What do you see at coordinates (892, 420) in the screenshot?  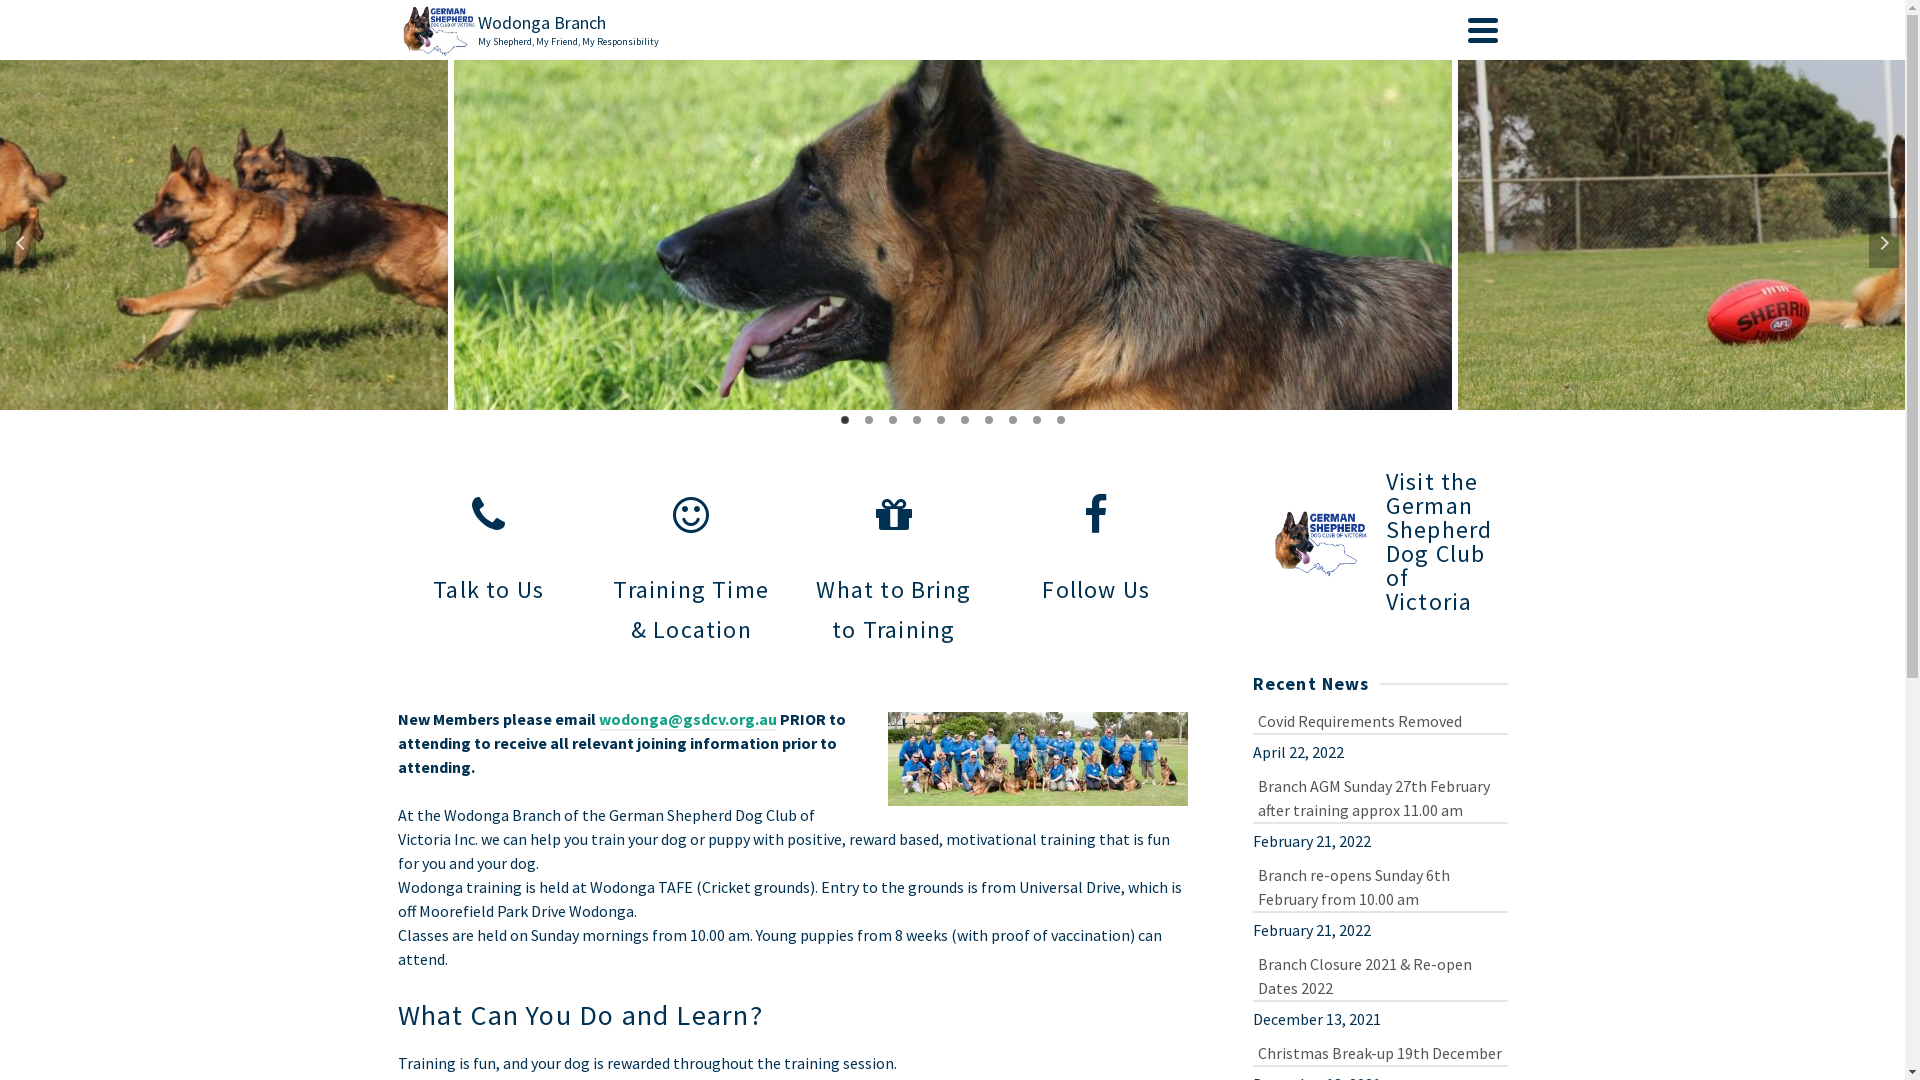 I see `3` at bounding box center [892, 420].